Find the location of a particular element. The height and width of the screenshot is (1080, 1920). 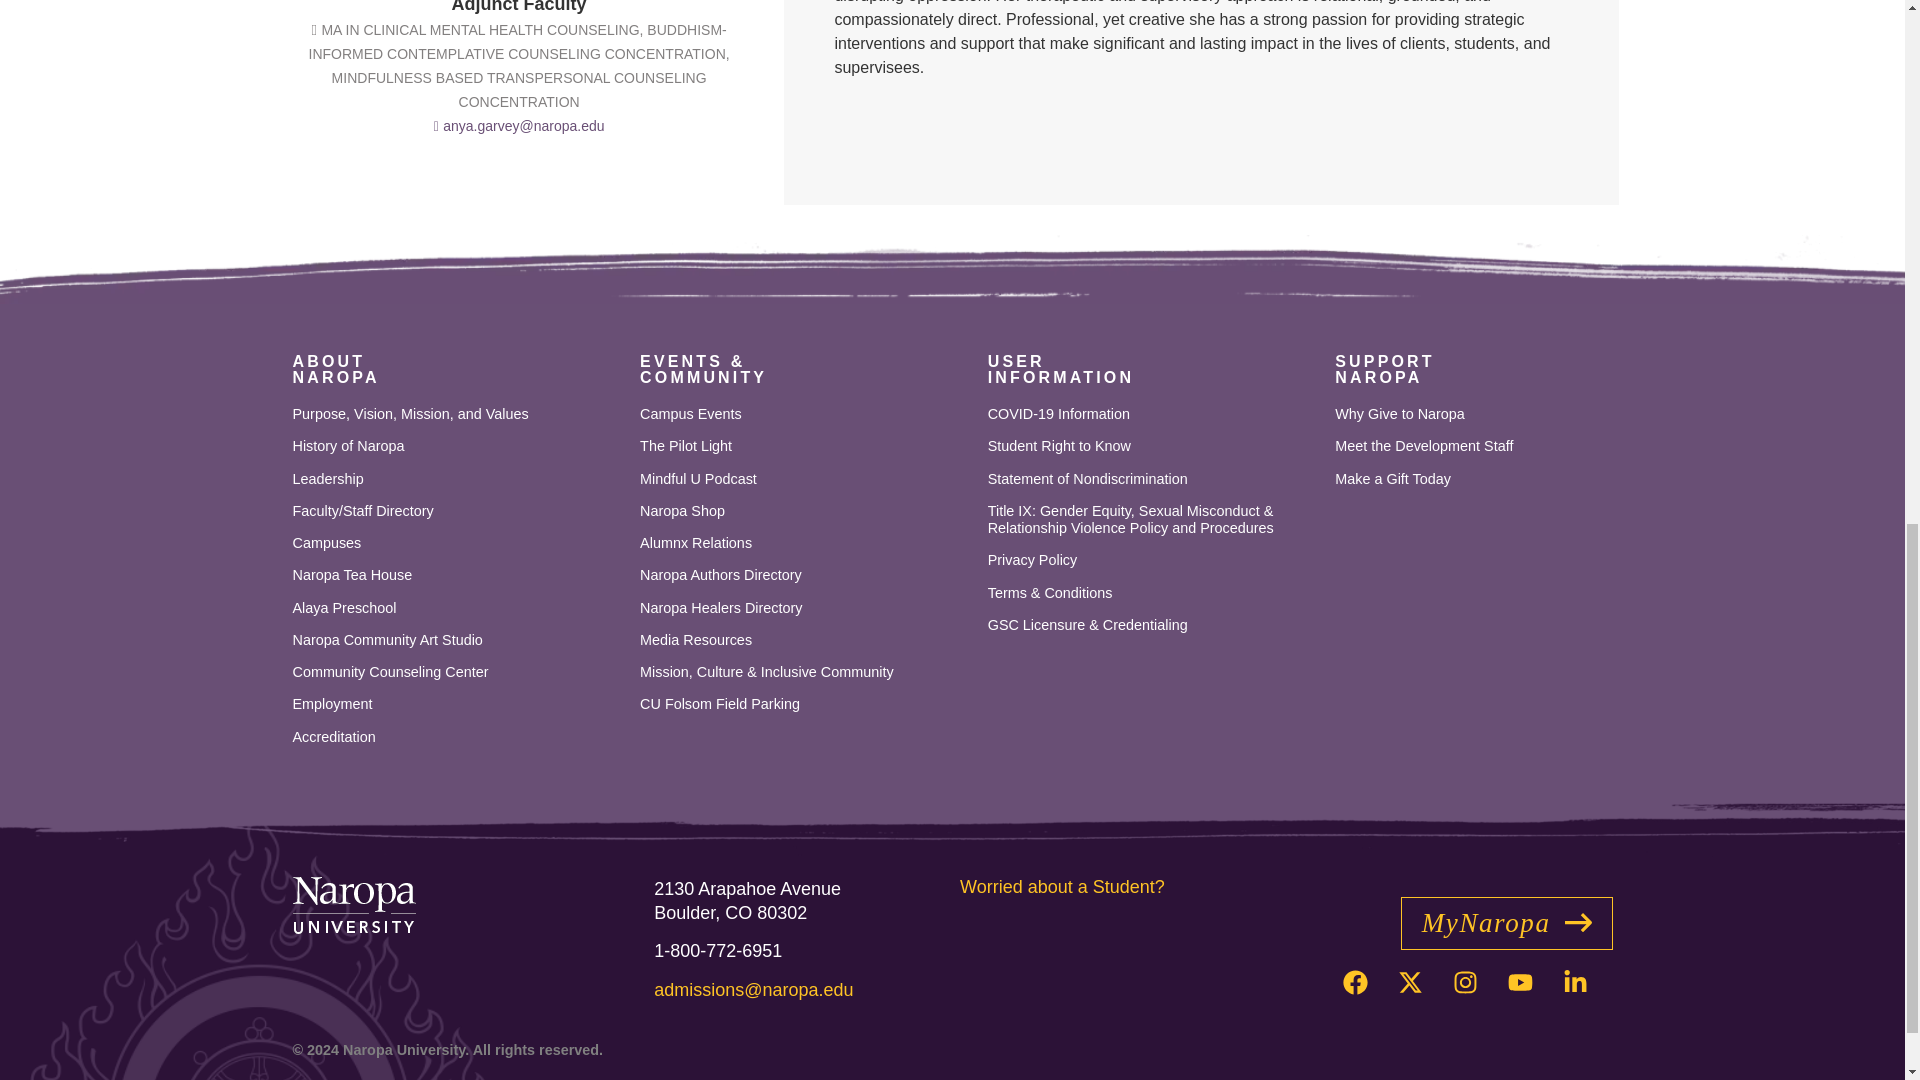

Campus Events is located at coordinates (804, 414).